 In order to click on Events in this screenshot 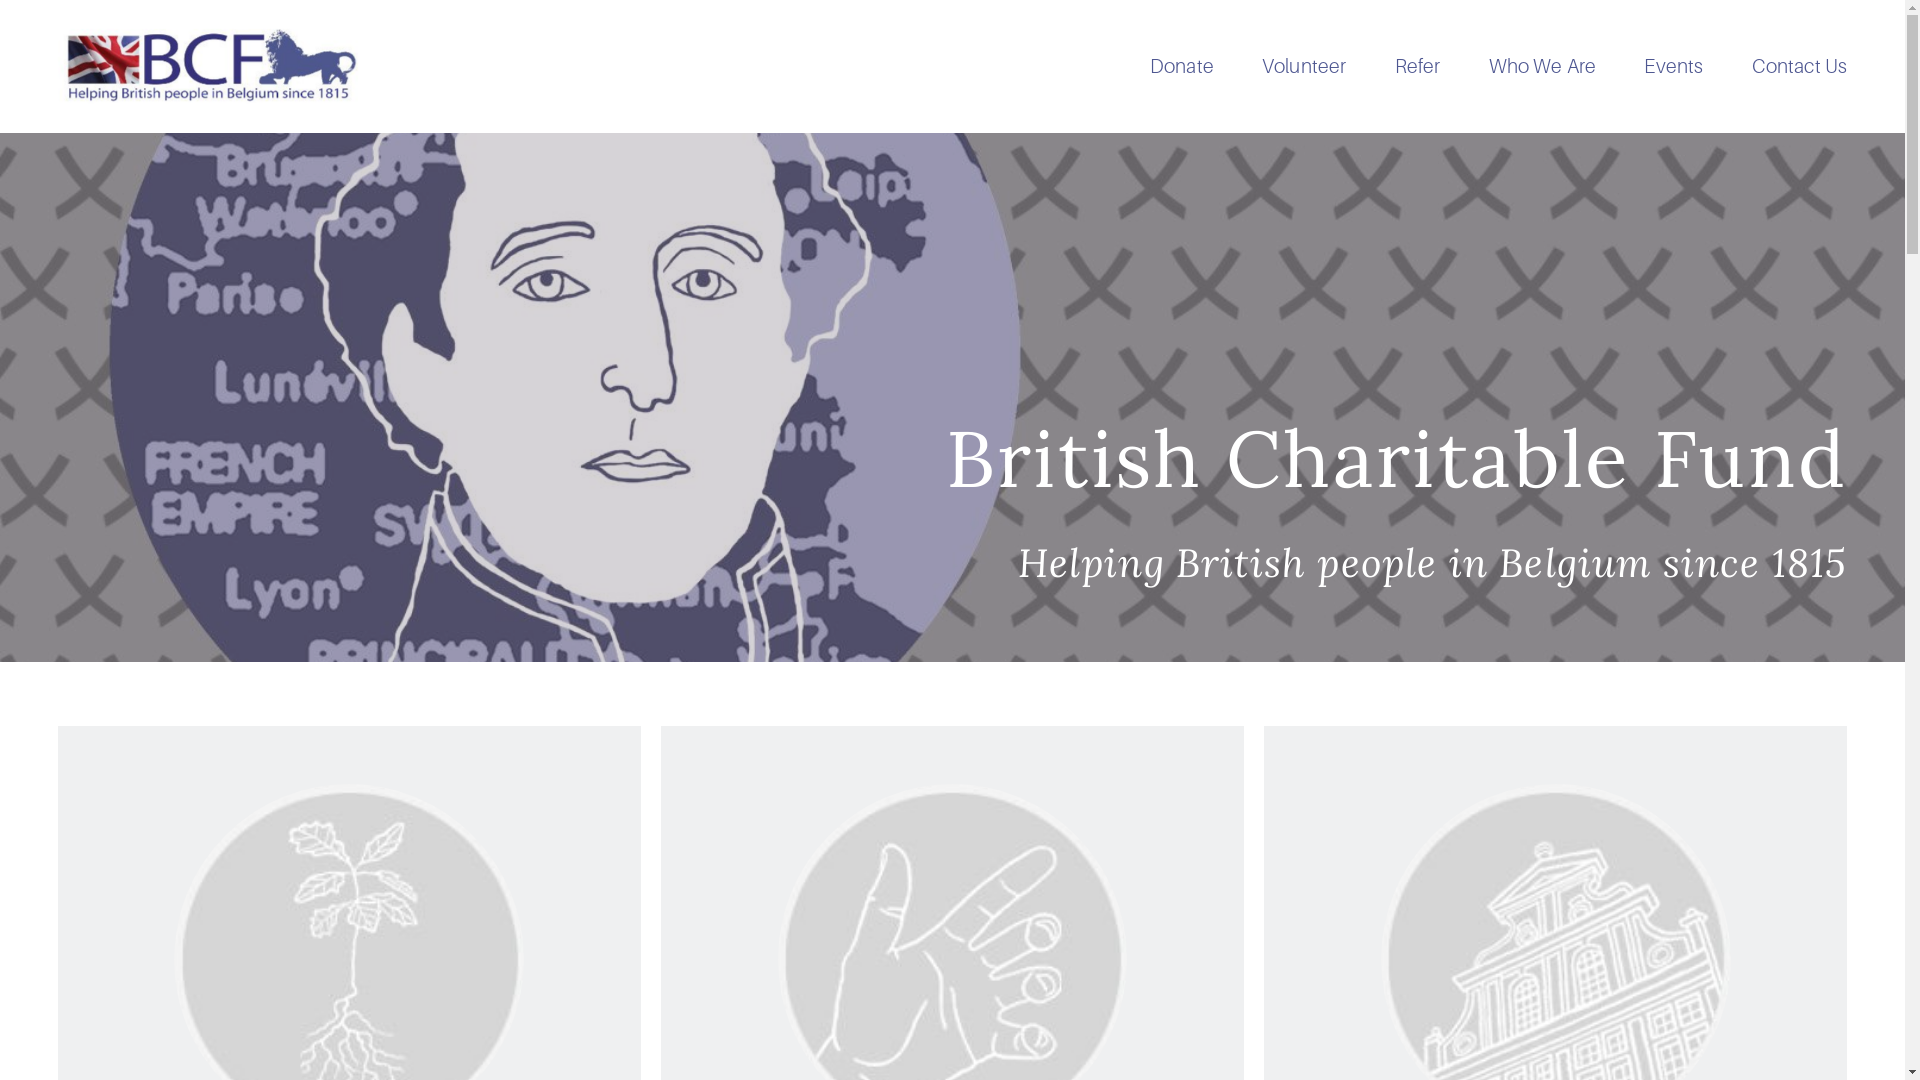, I will do `click(1674, 66)`.